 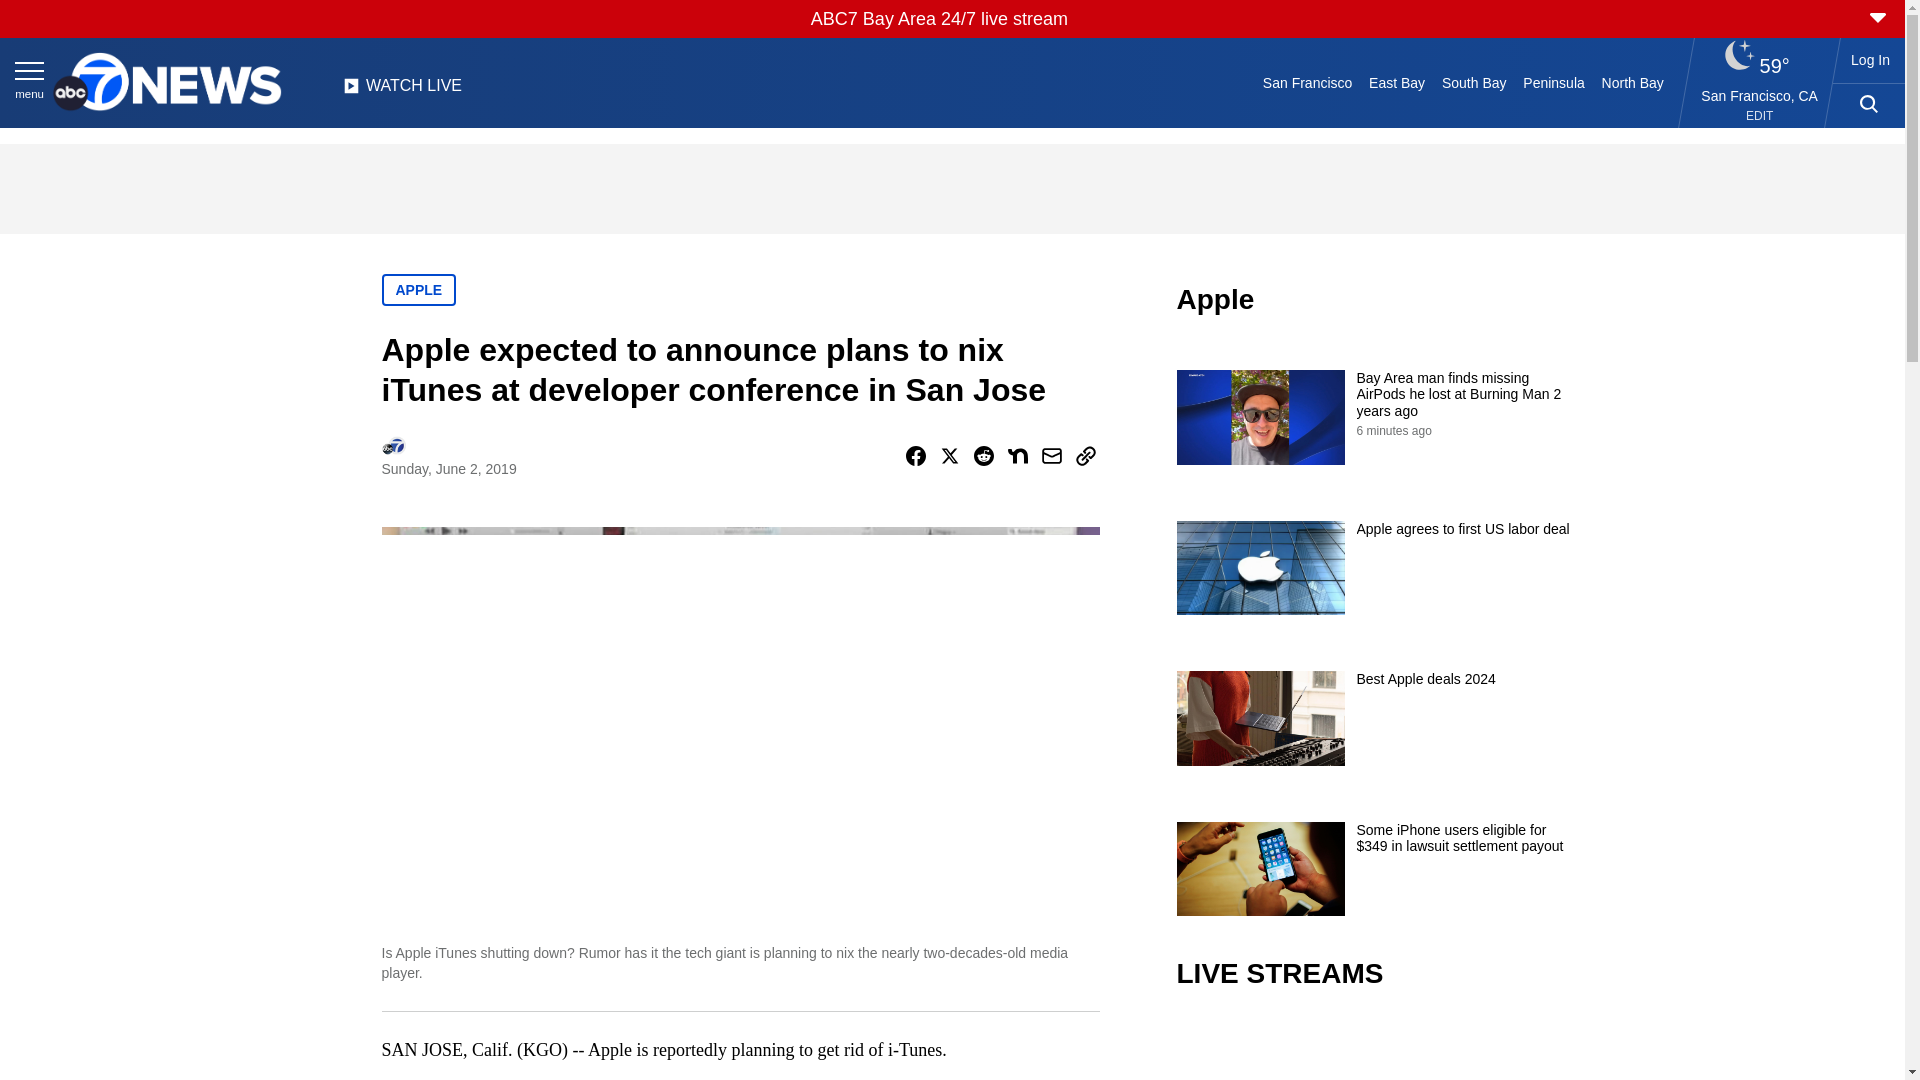 I want to click on San Francisco, CA, so click(x=1760, y=95).